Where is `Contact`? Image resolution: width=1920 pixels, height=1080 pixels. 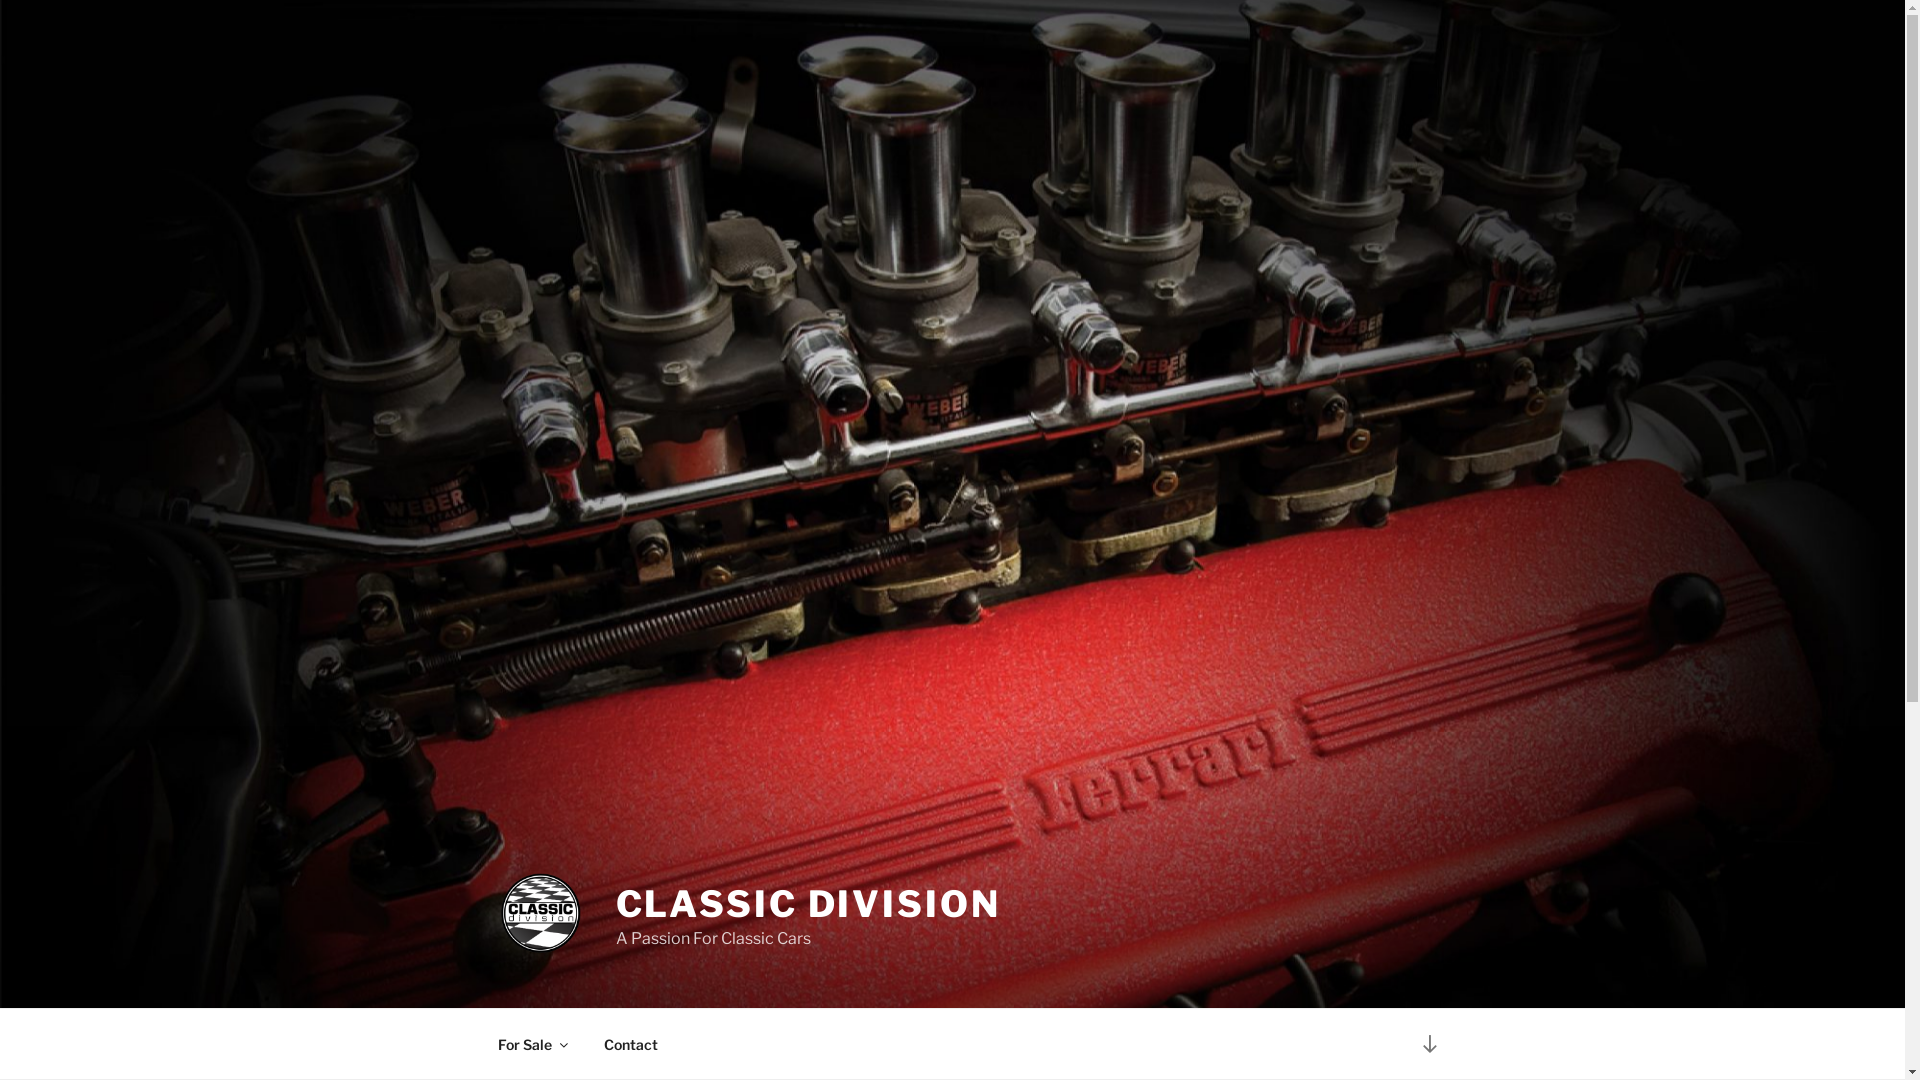 Contact is located at coordinates (630, 1044).